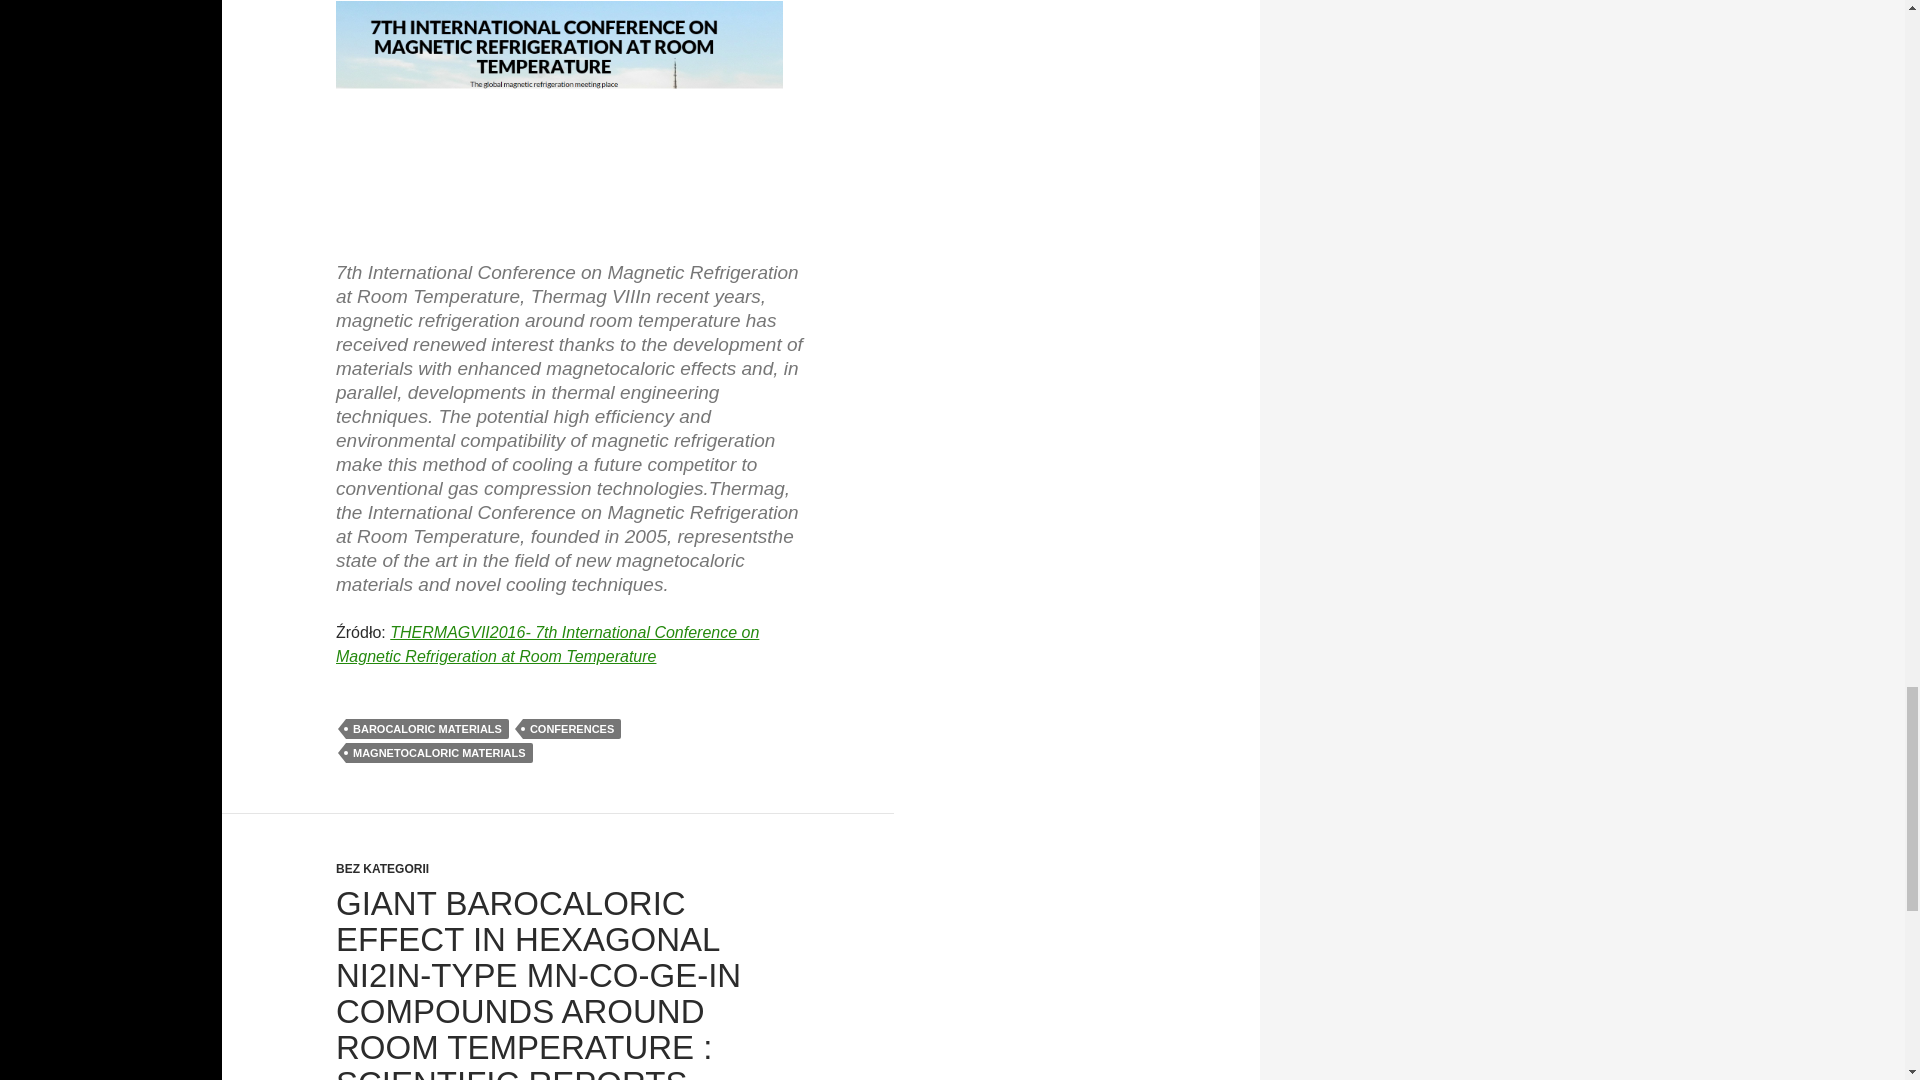 Image resolution: width=1920 pixels, height=1080 pixels. What do you see at coordinates (571, 728) in the screenshot?
I see `CONFERENCES` at bounding box center [571, 728].